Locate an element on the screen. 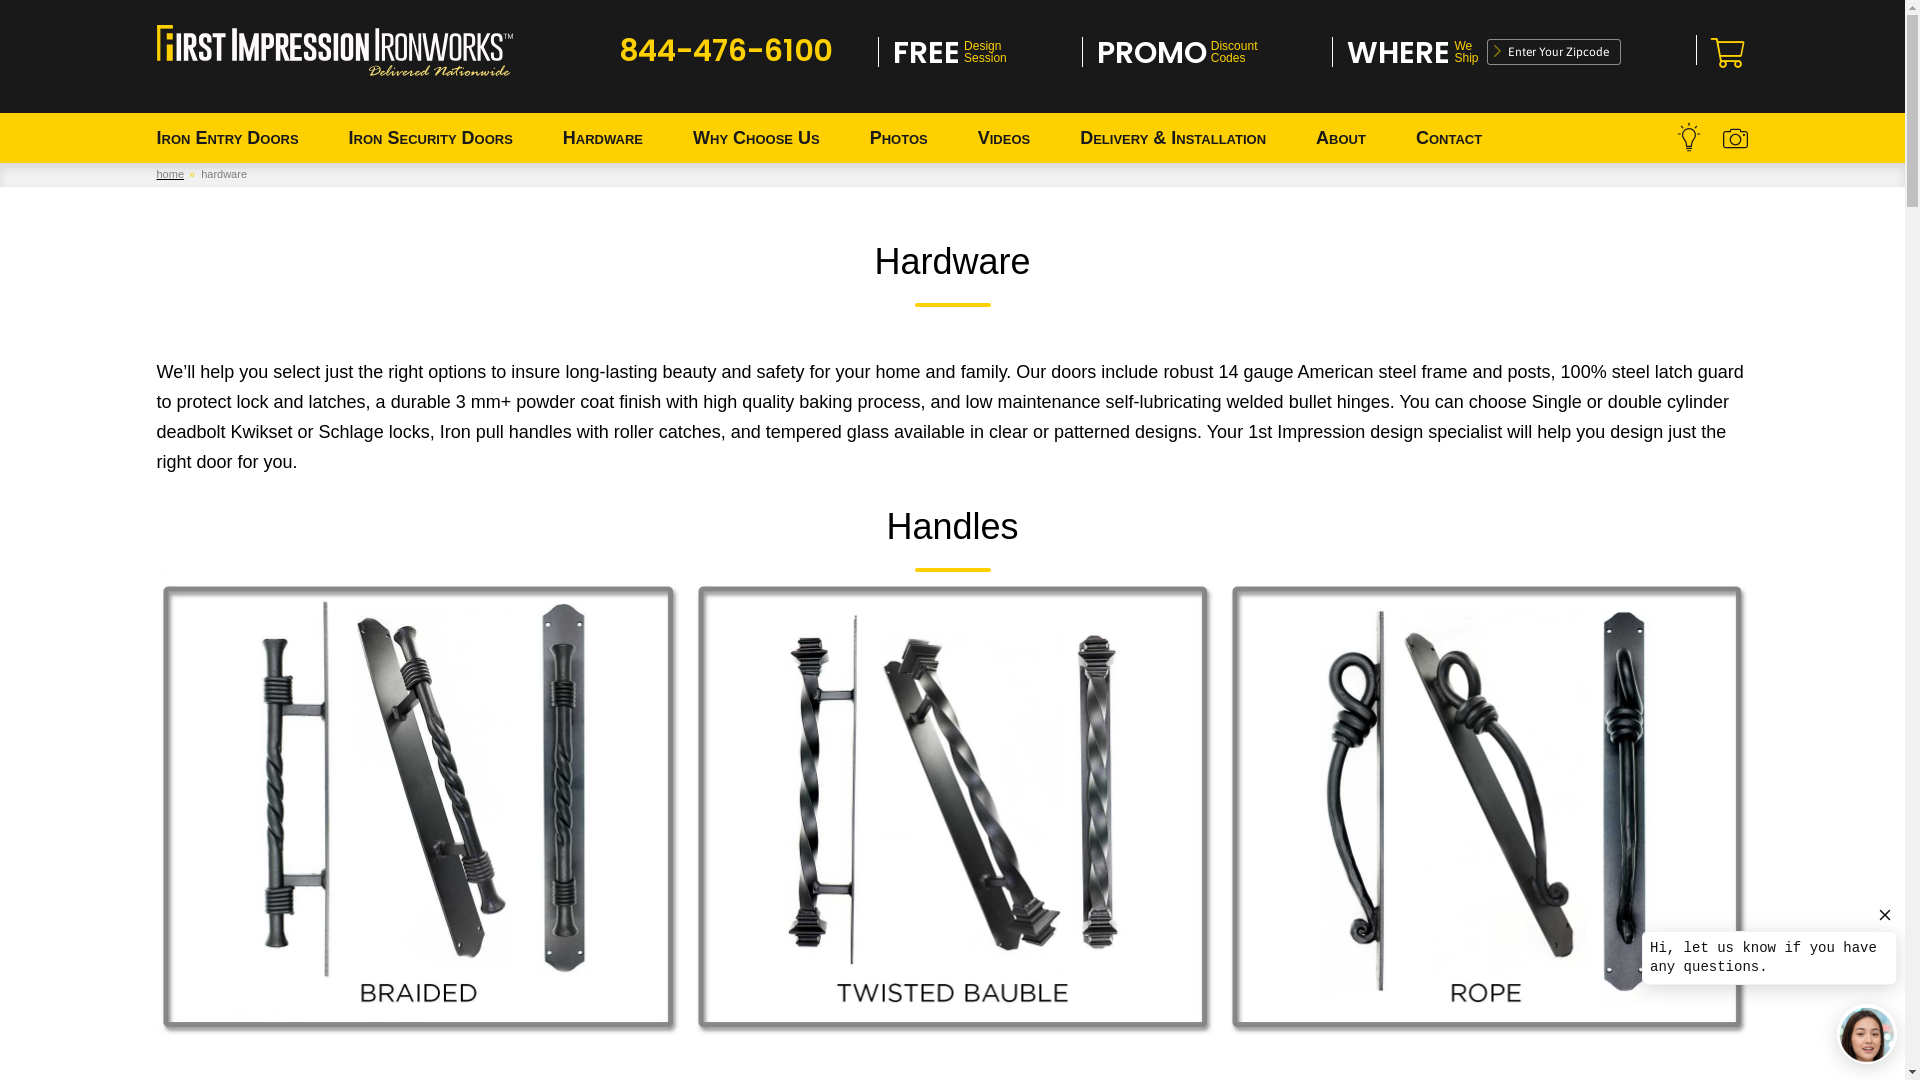 The width and height of the screenshot is (1920, 1080). Contact is located at coordinates (1449, 138).